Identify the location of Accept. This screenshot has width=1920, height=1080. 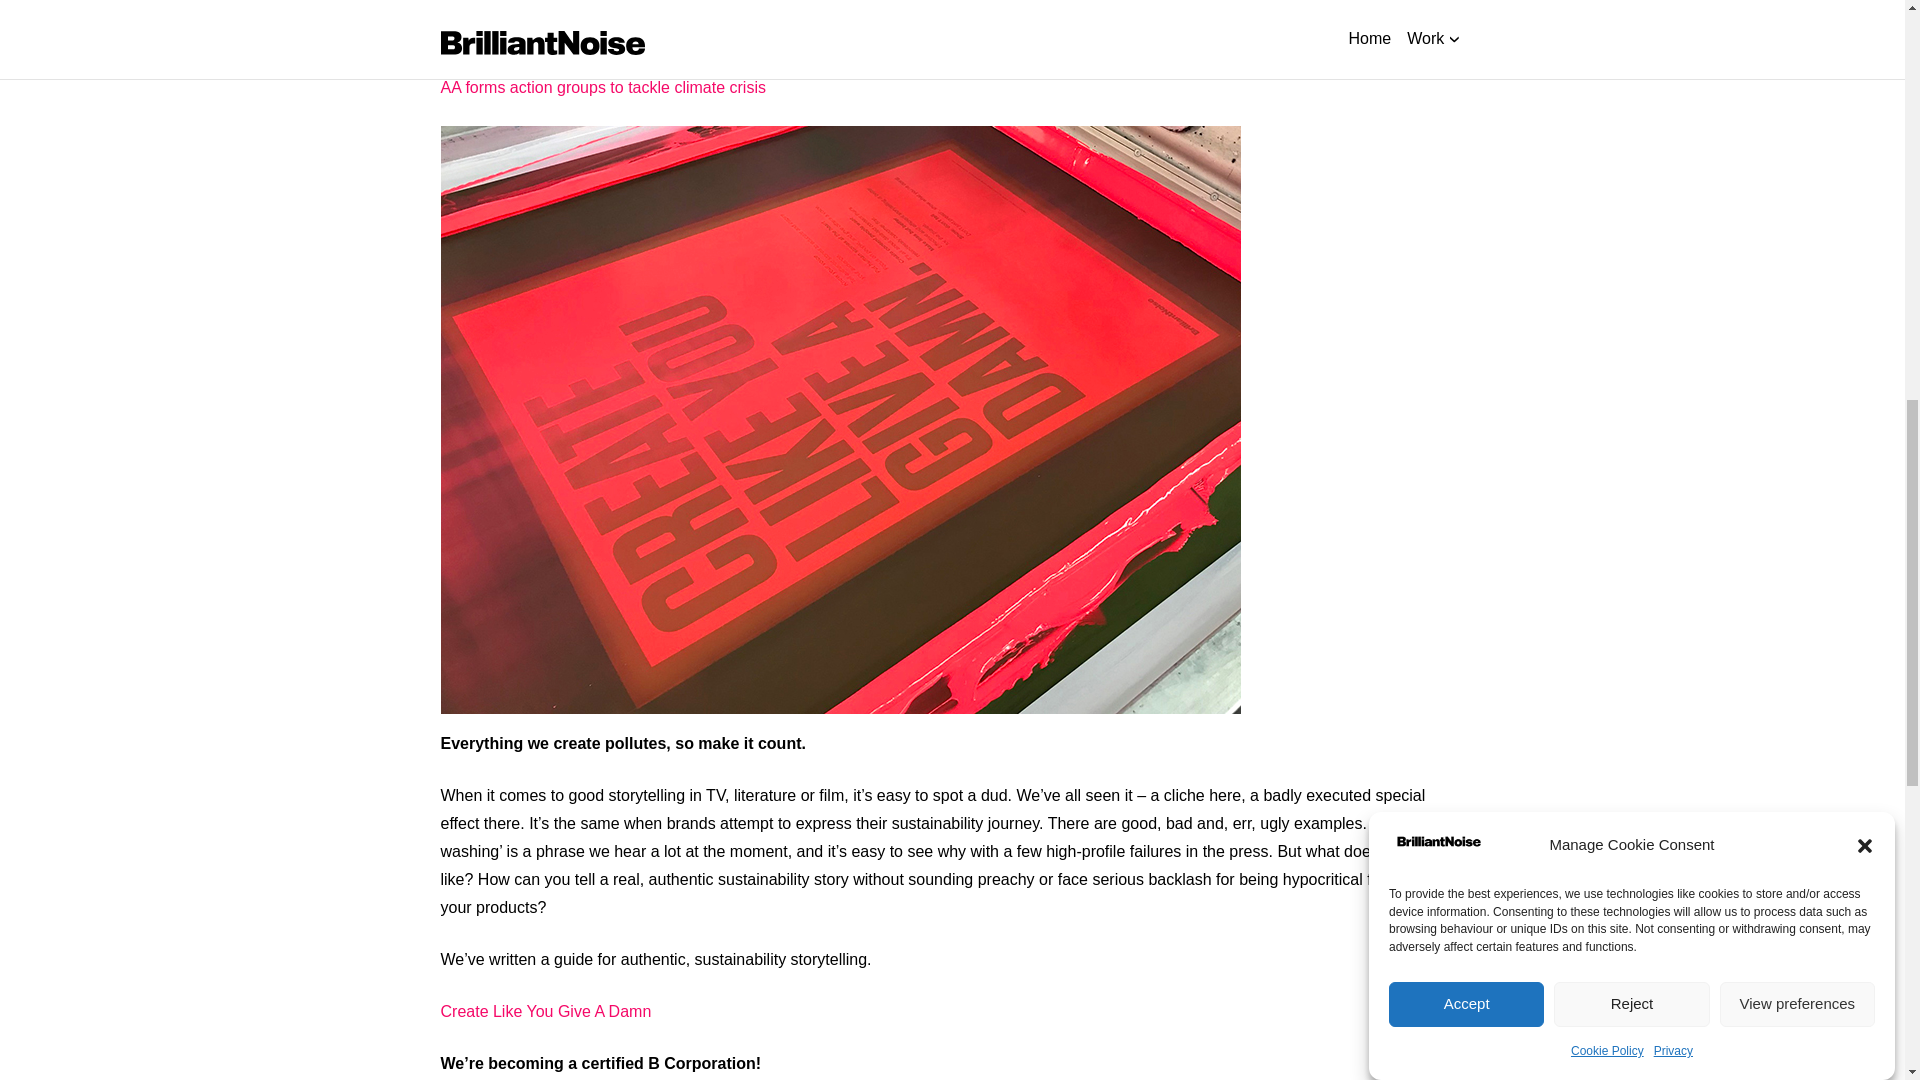
(1466, 325).